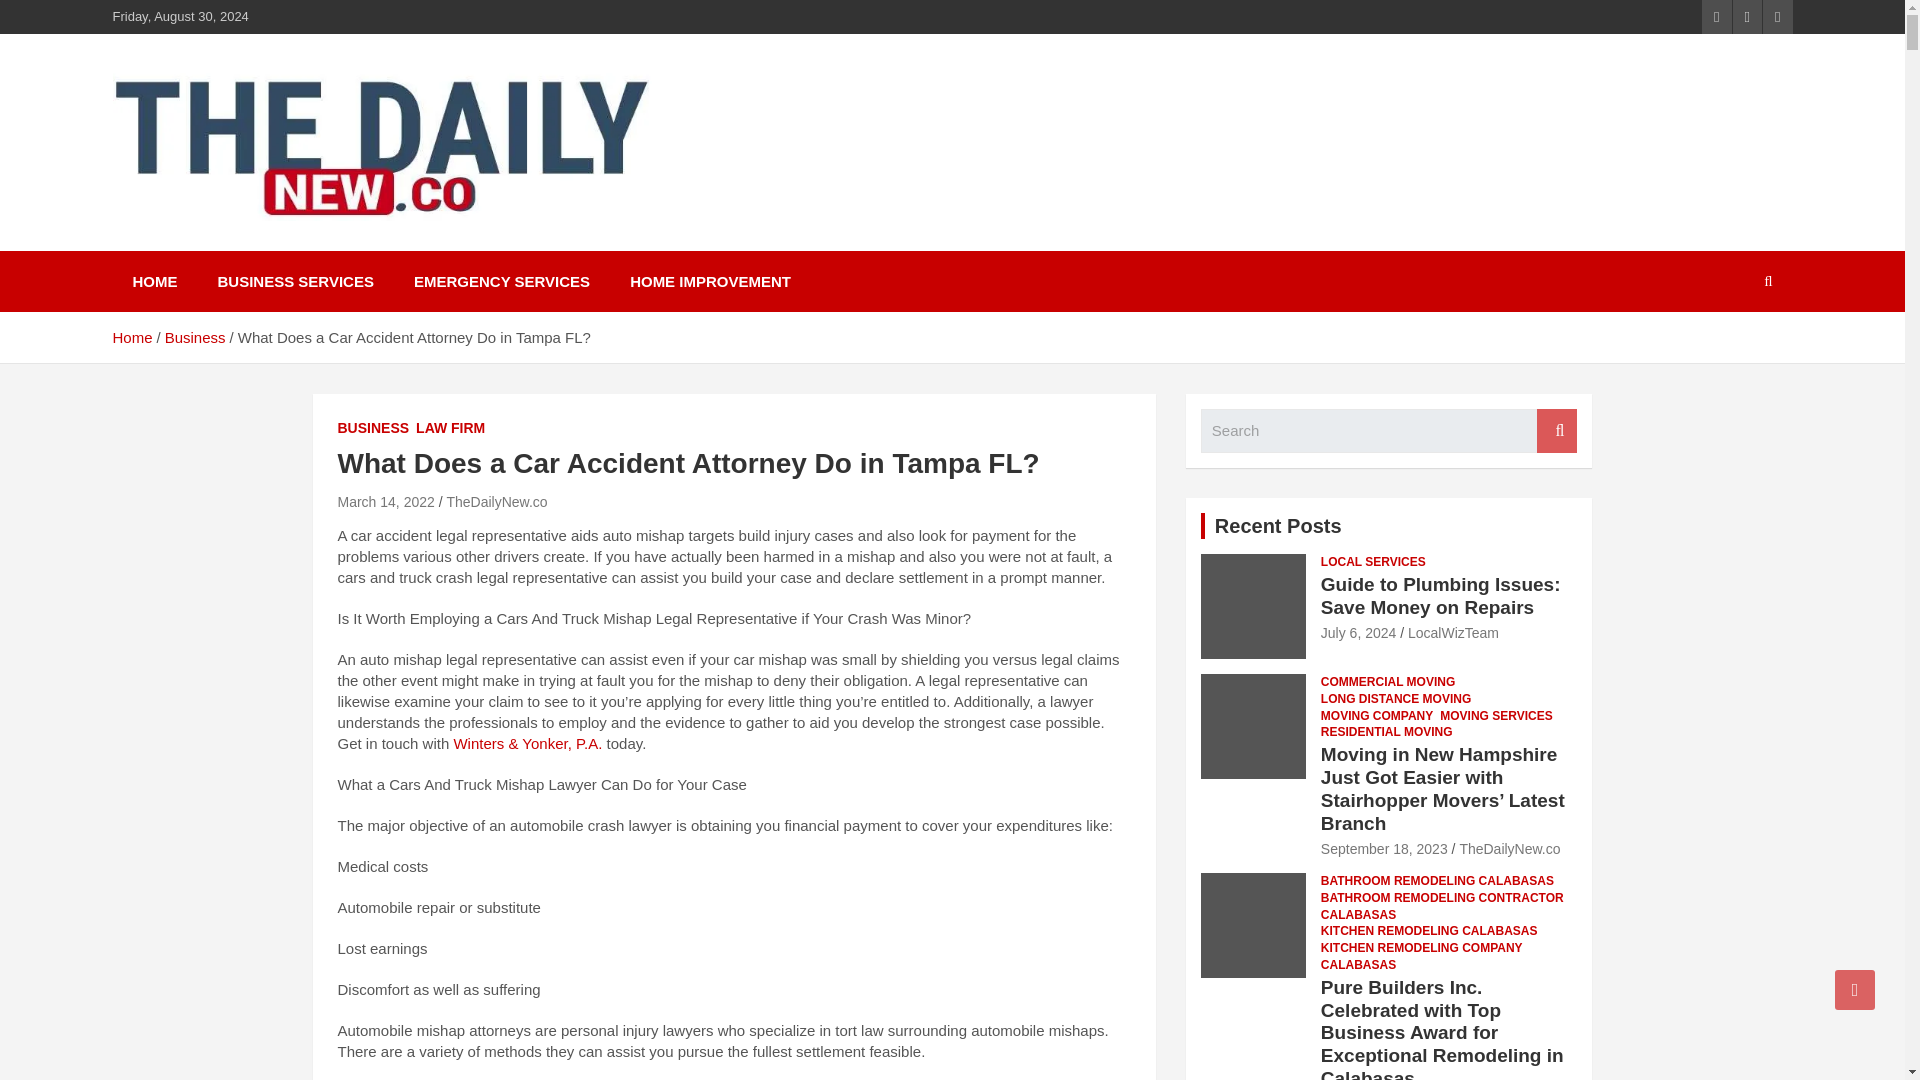 Image resolution: width=1920 pixels, height=1080 pixels. I want to click on BUSINESS SERVICES, so click(295, 281).